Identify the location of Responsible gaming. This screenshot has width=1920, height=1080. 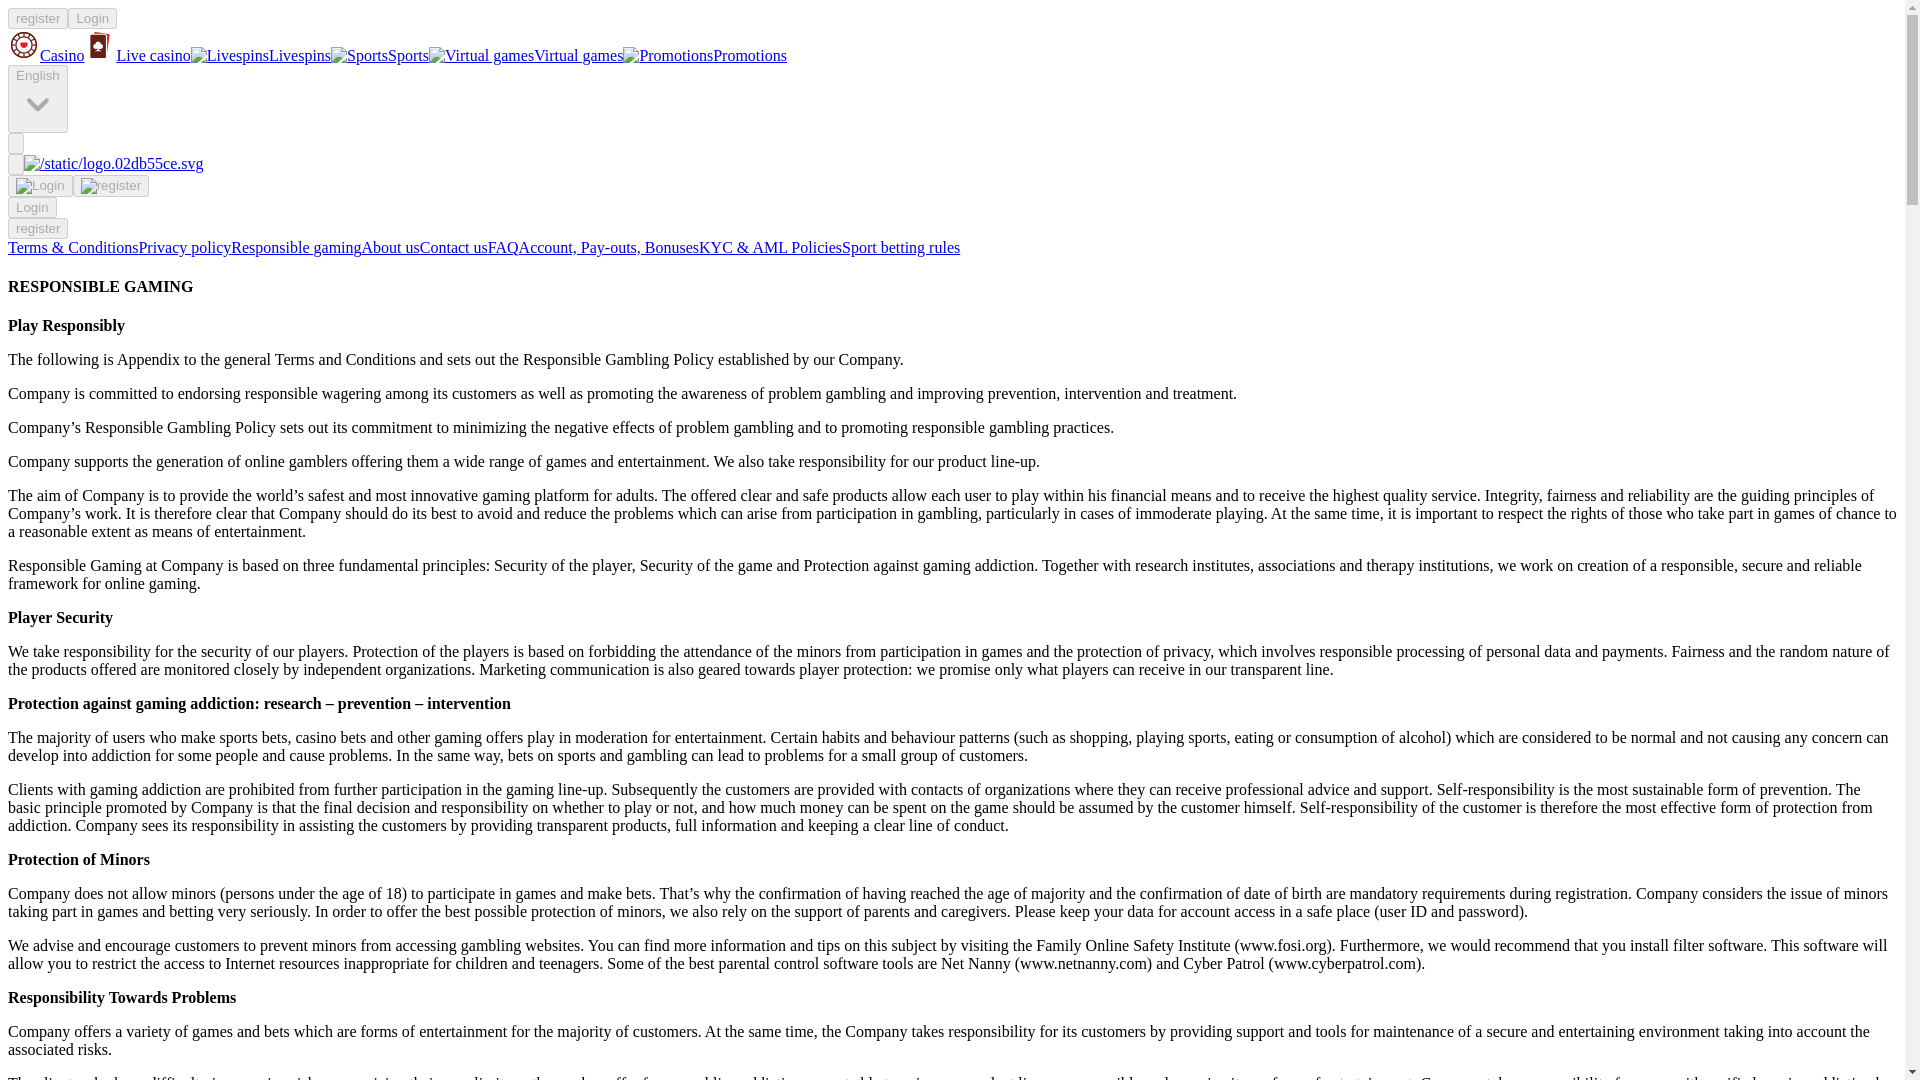
(295, 246).